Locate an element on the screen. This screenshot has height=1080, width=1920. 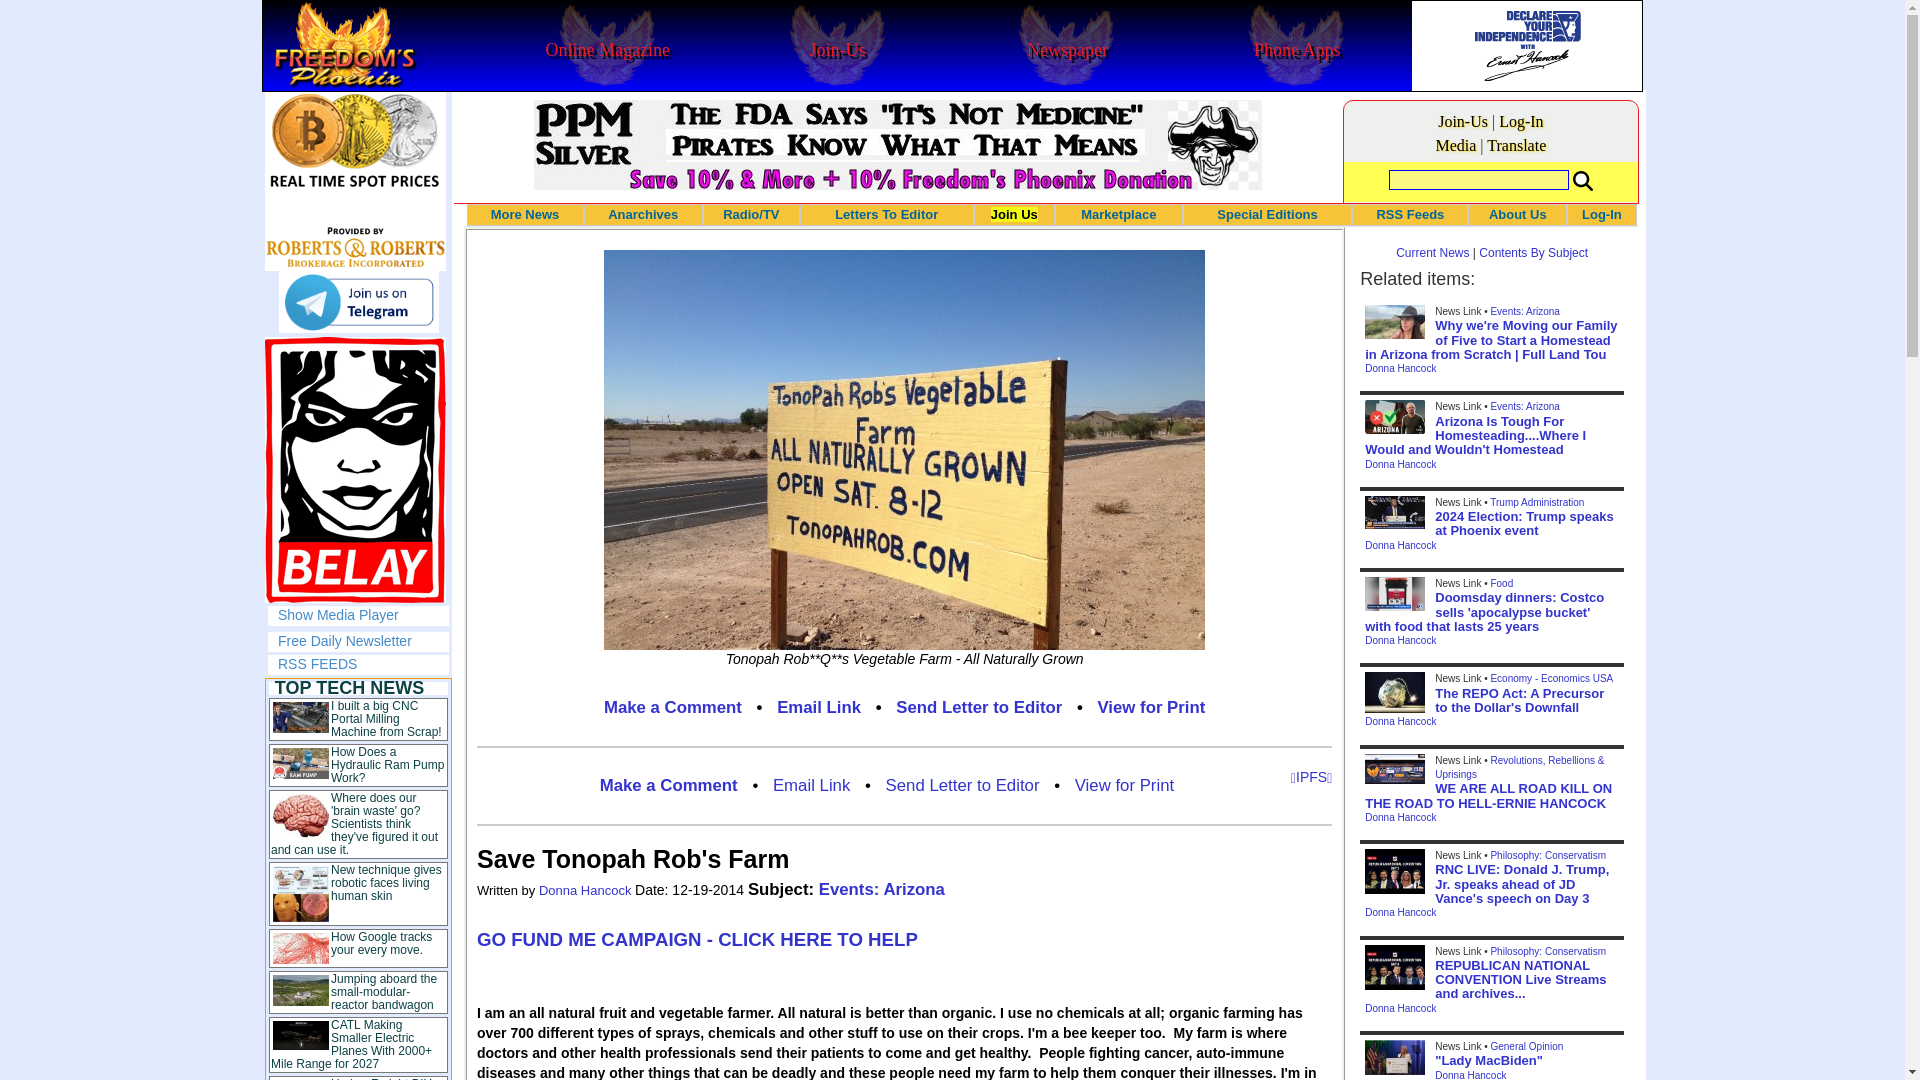
New technique gives robotic faces living human skin is located at coordinates (386, 882).